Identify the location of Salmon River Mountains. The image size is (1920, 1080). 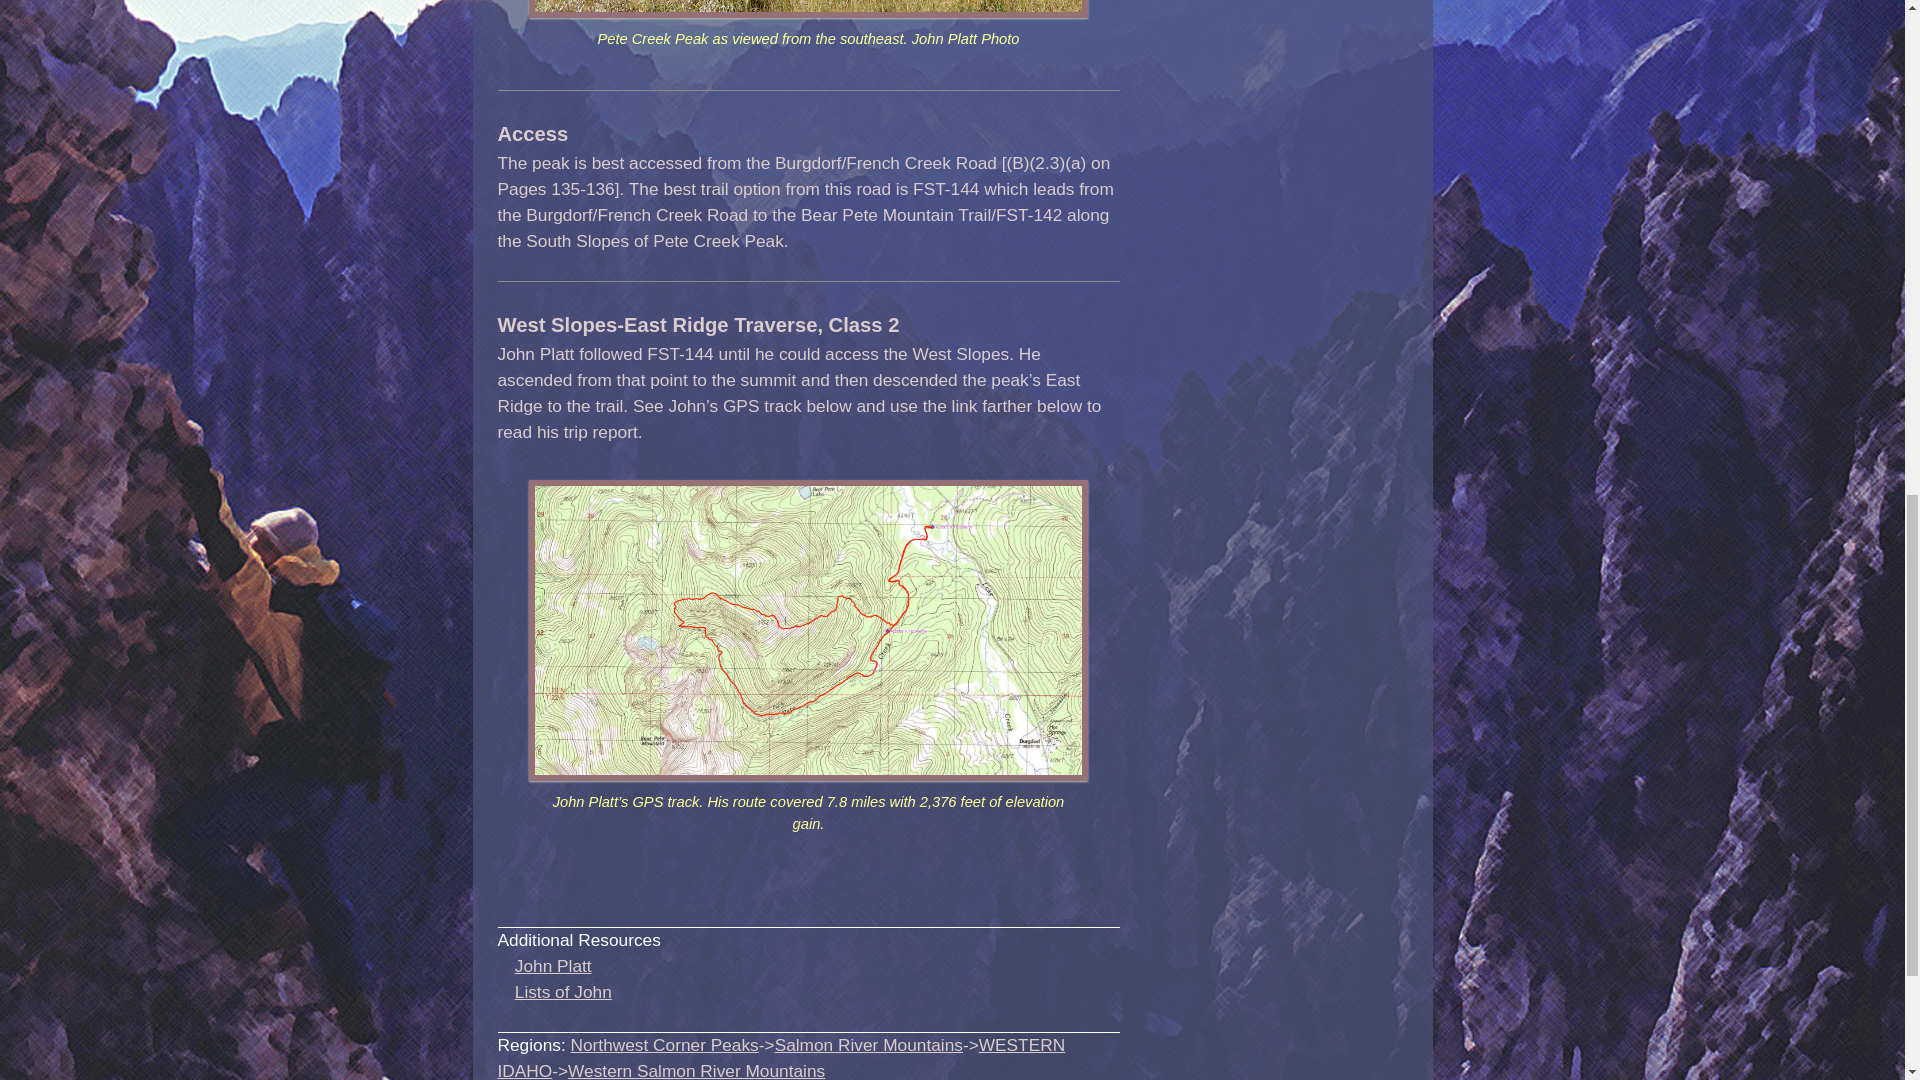
(869, 1044).